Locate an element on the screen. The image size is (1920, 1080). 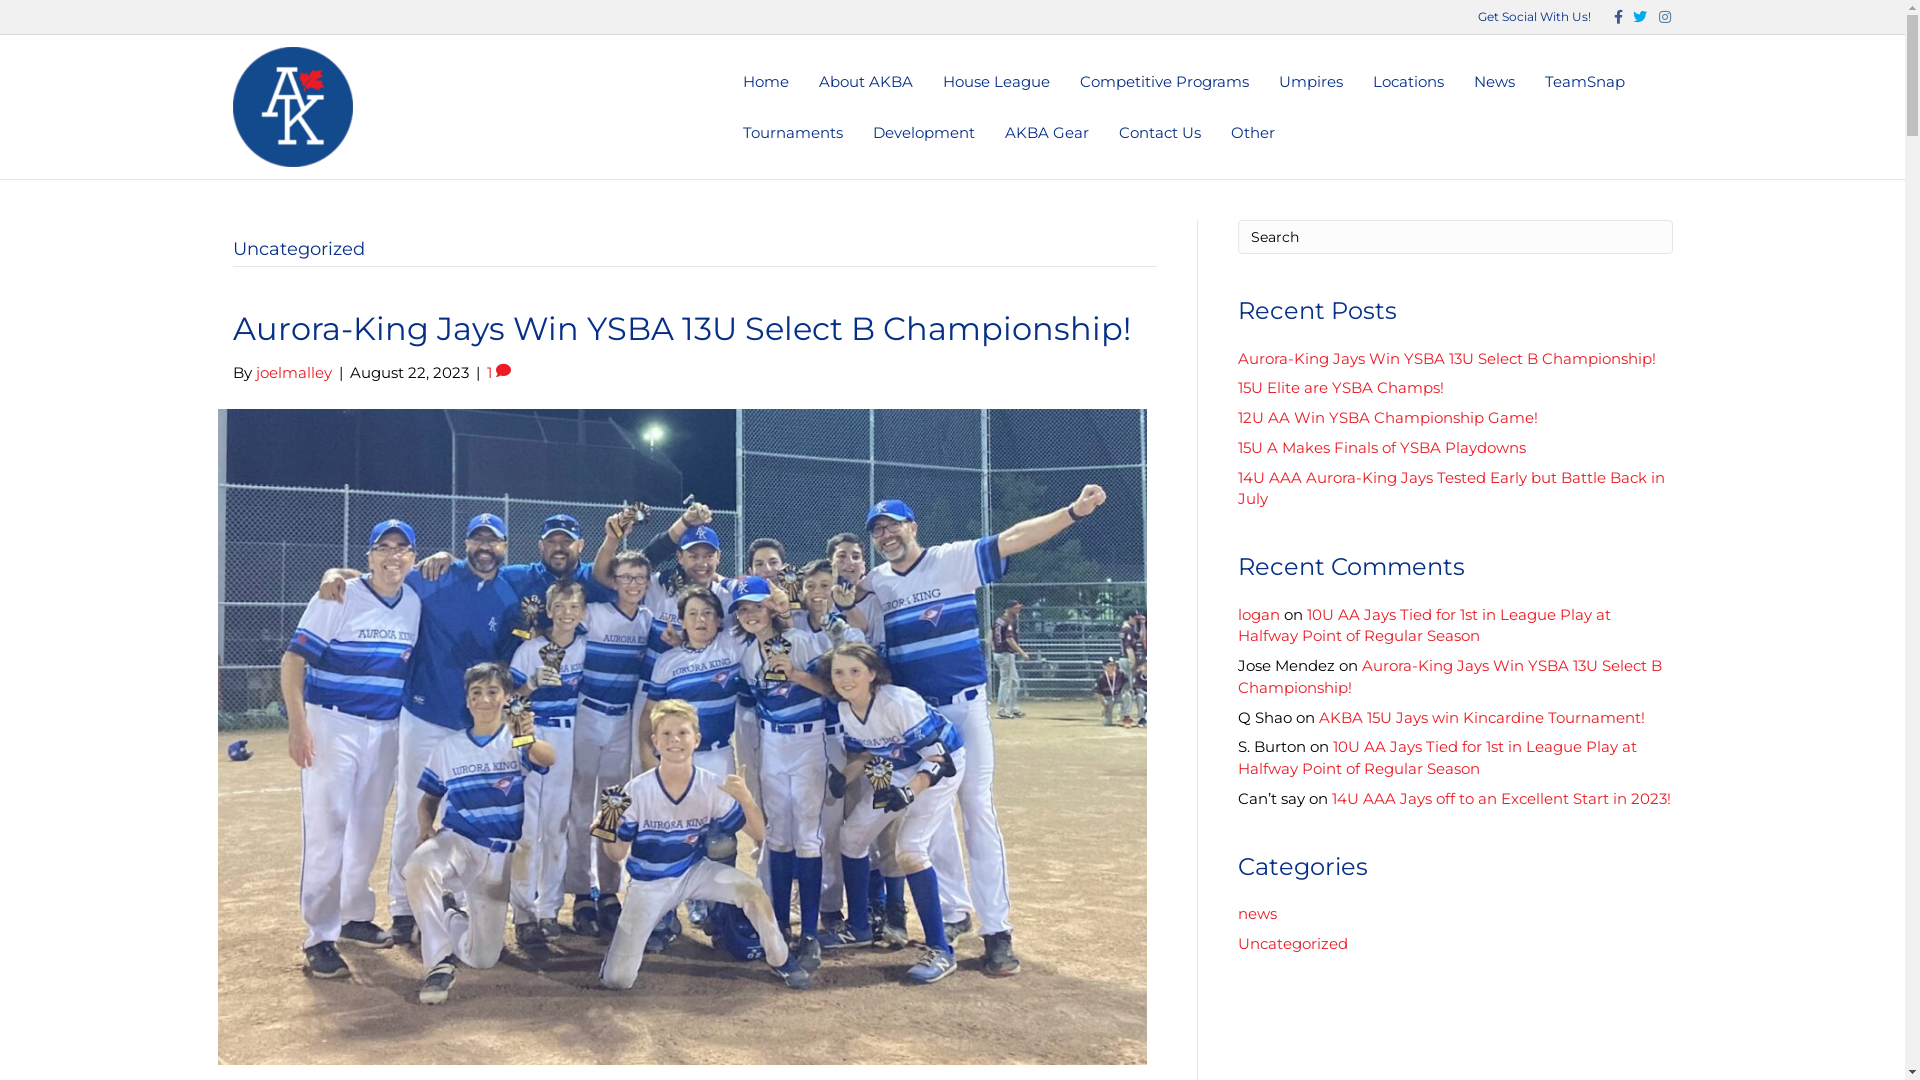
Uncategorized is located at coordinates (1293, 944).